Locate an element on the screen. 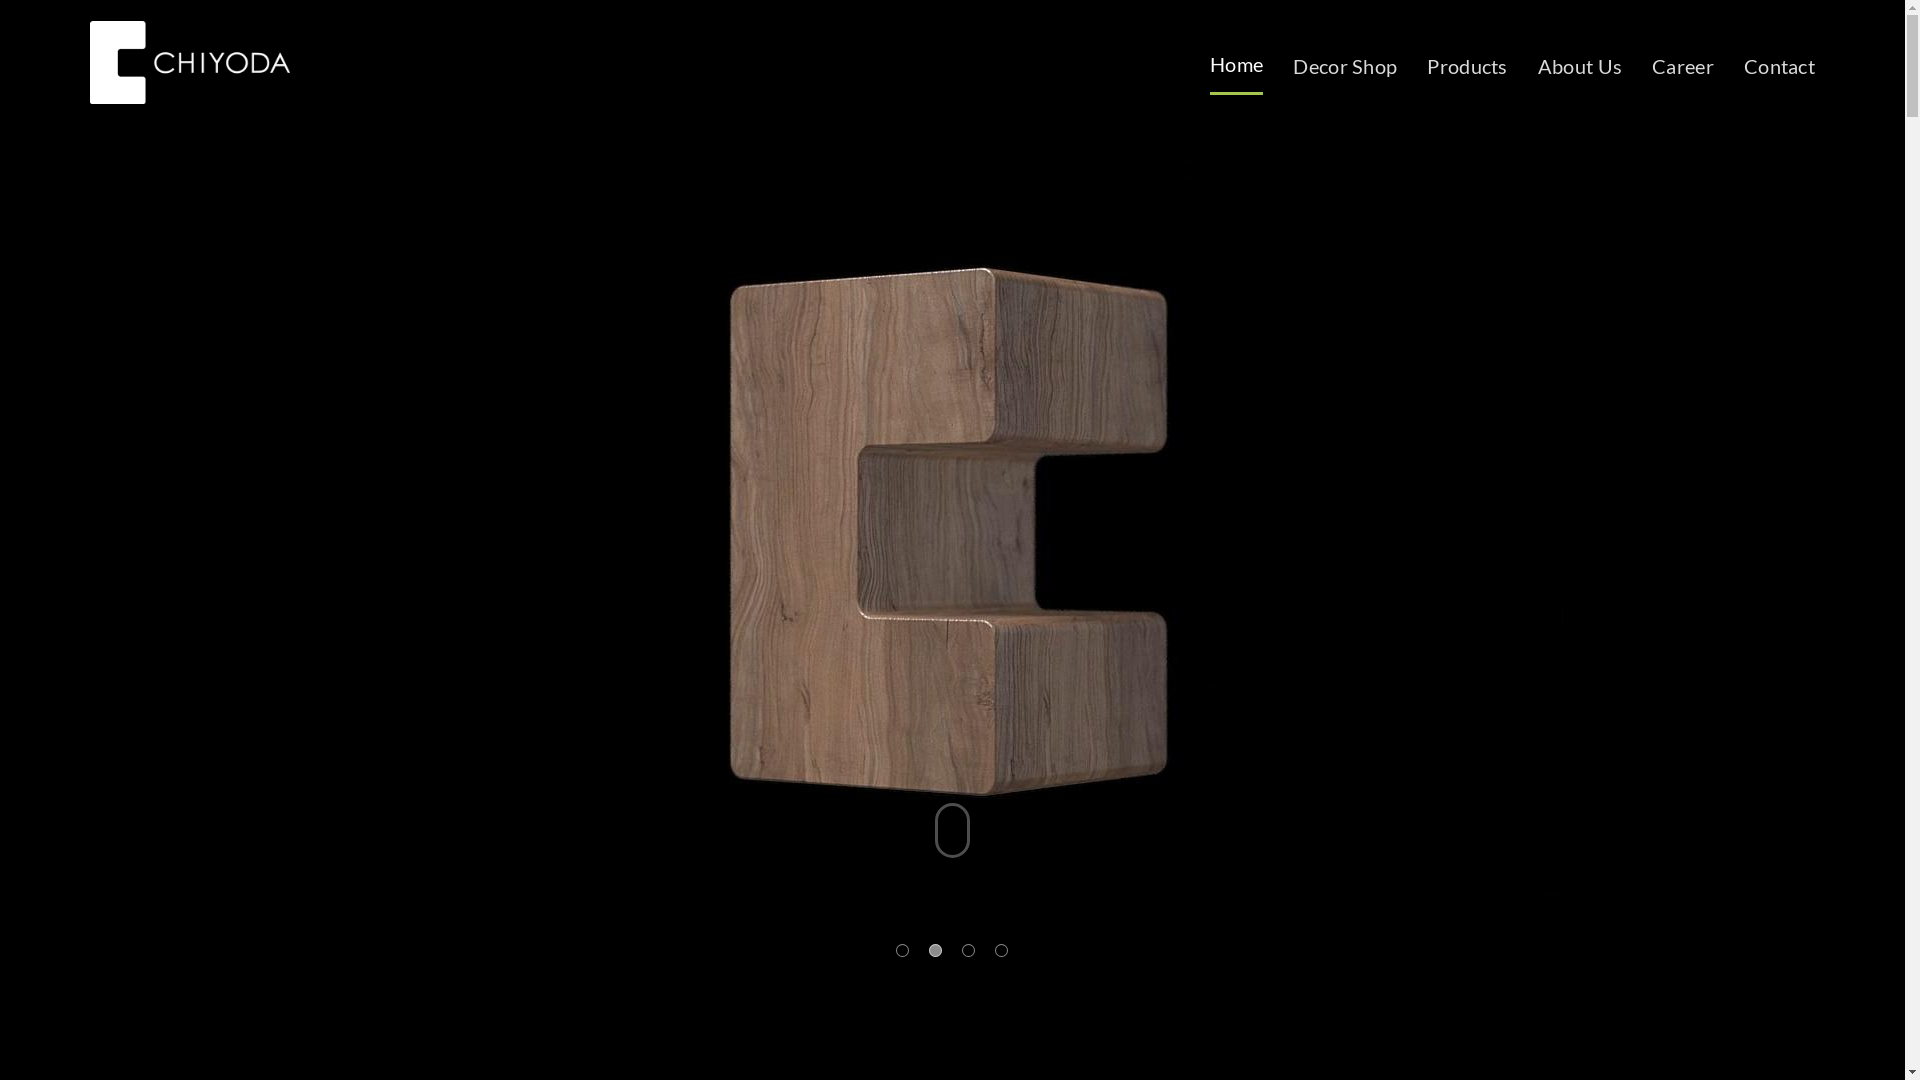 This screenshot has height=1080, width=1920. About Us is located at coordinates (1580, 71).